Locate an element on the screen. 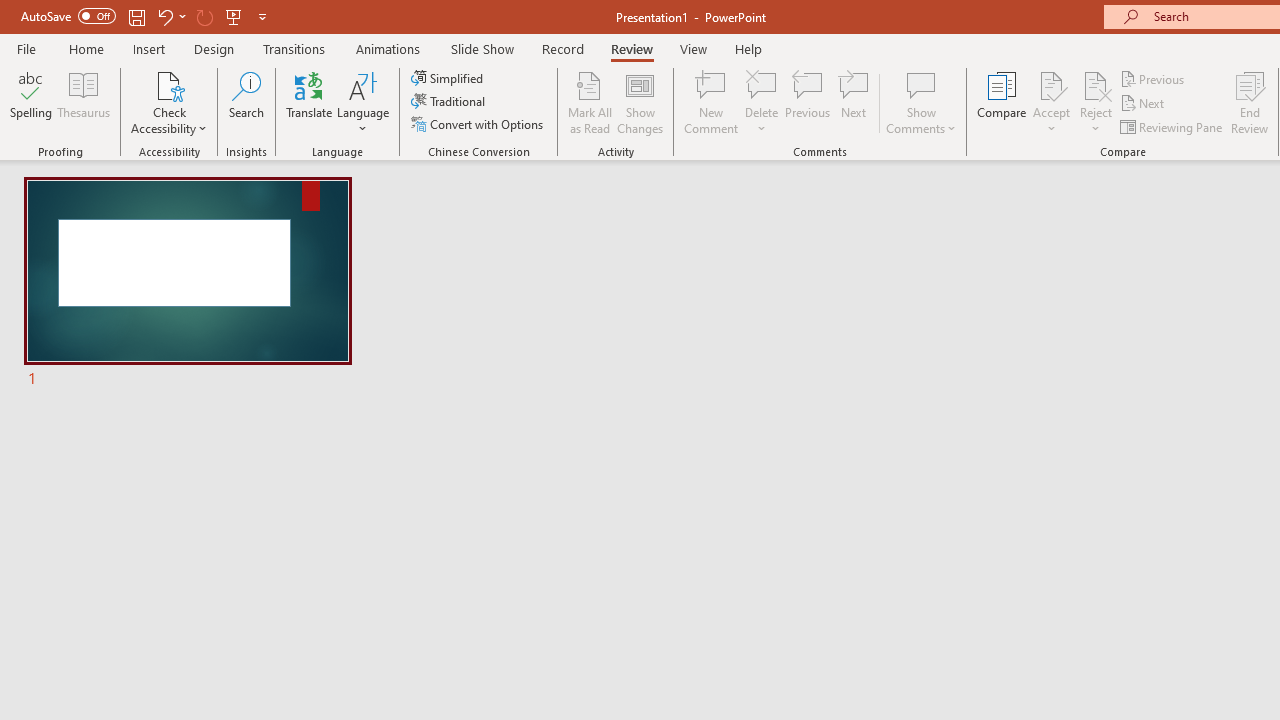 Image resolution: width=1280 pixels, height=720 pixels. Simplified is located at coordinates (449, 78).